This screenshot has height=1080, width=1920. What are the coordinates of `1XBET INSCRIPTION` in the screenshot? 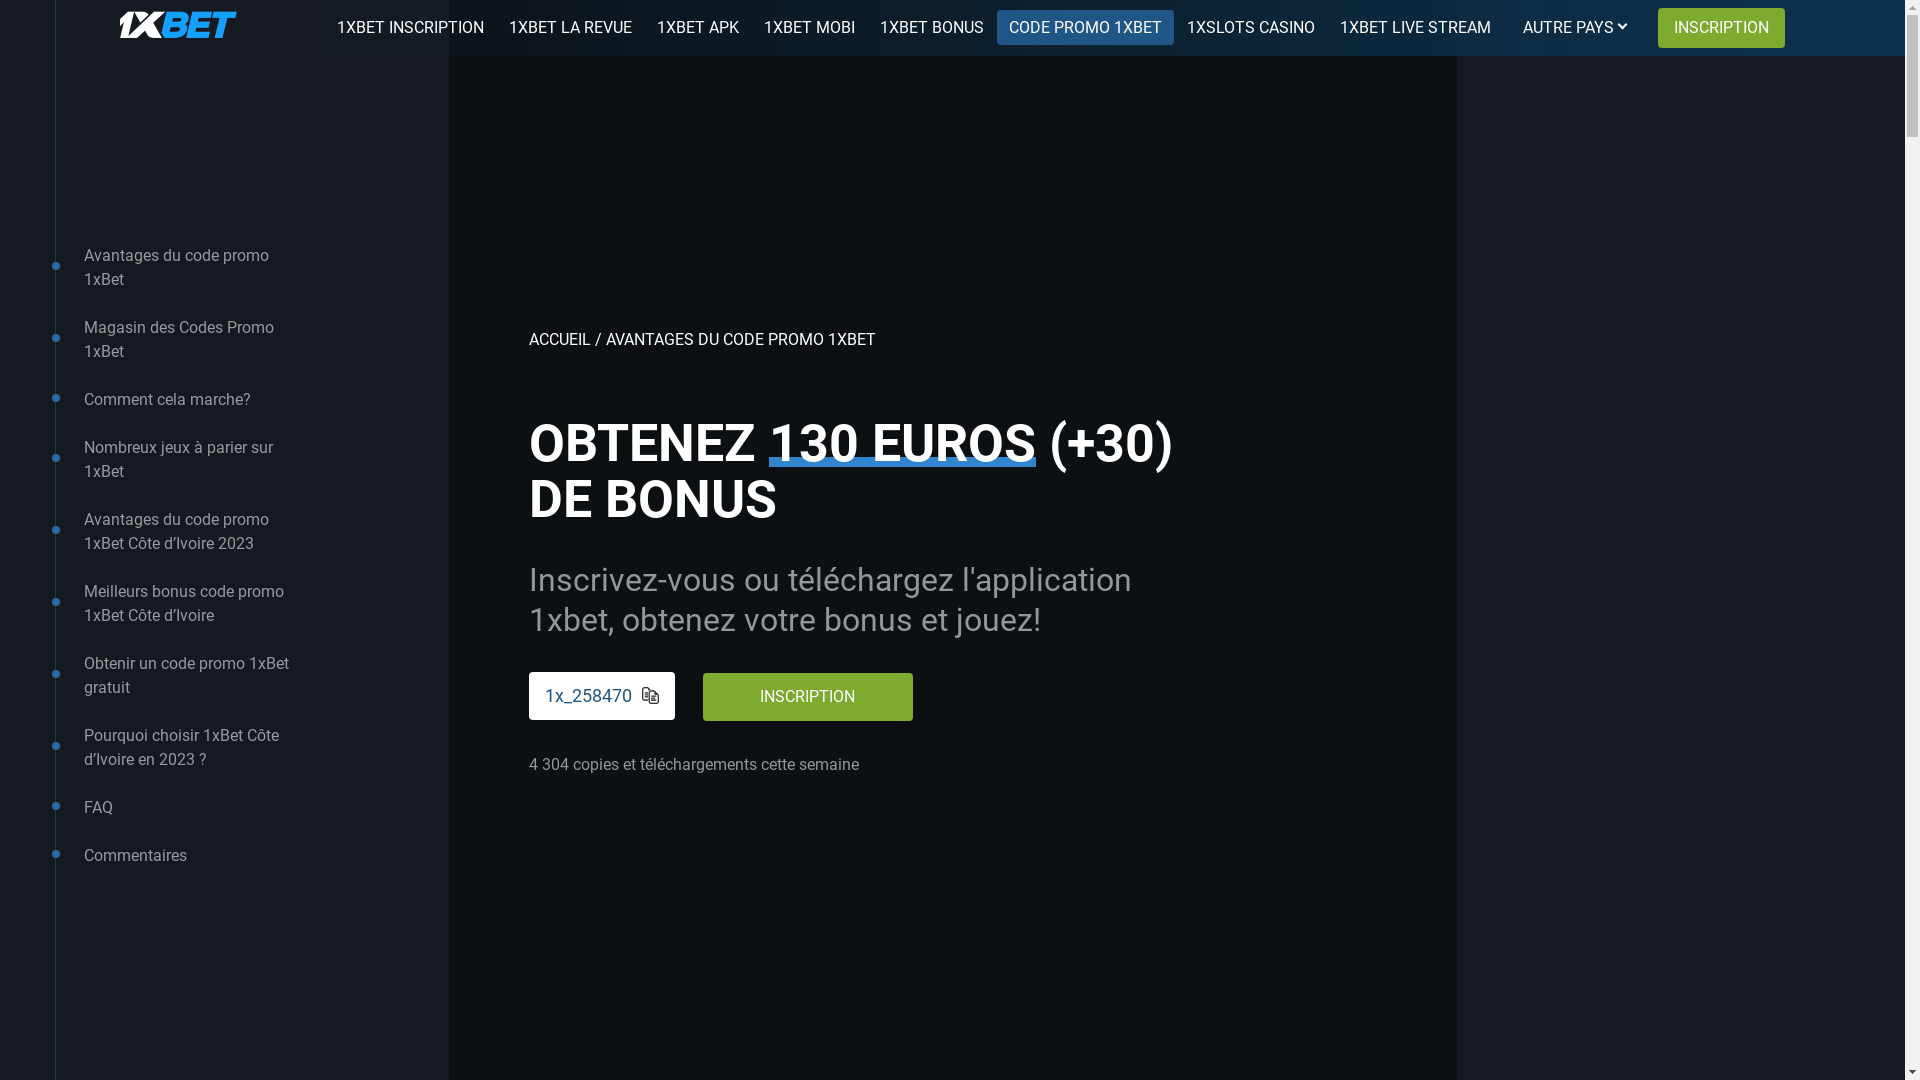 It's located at (410, 28).